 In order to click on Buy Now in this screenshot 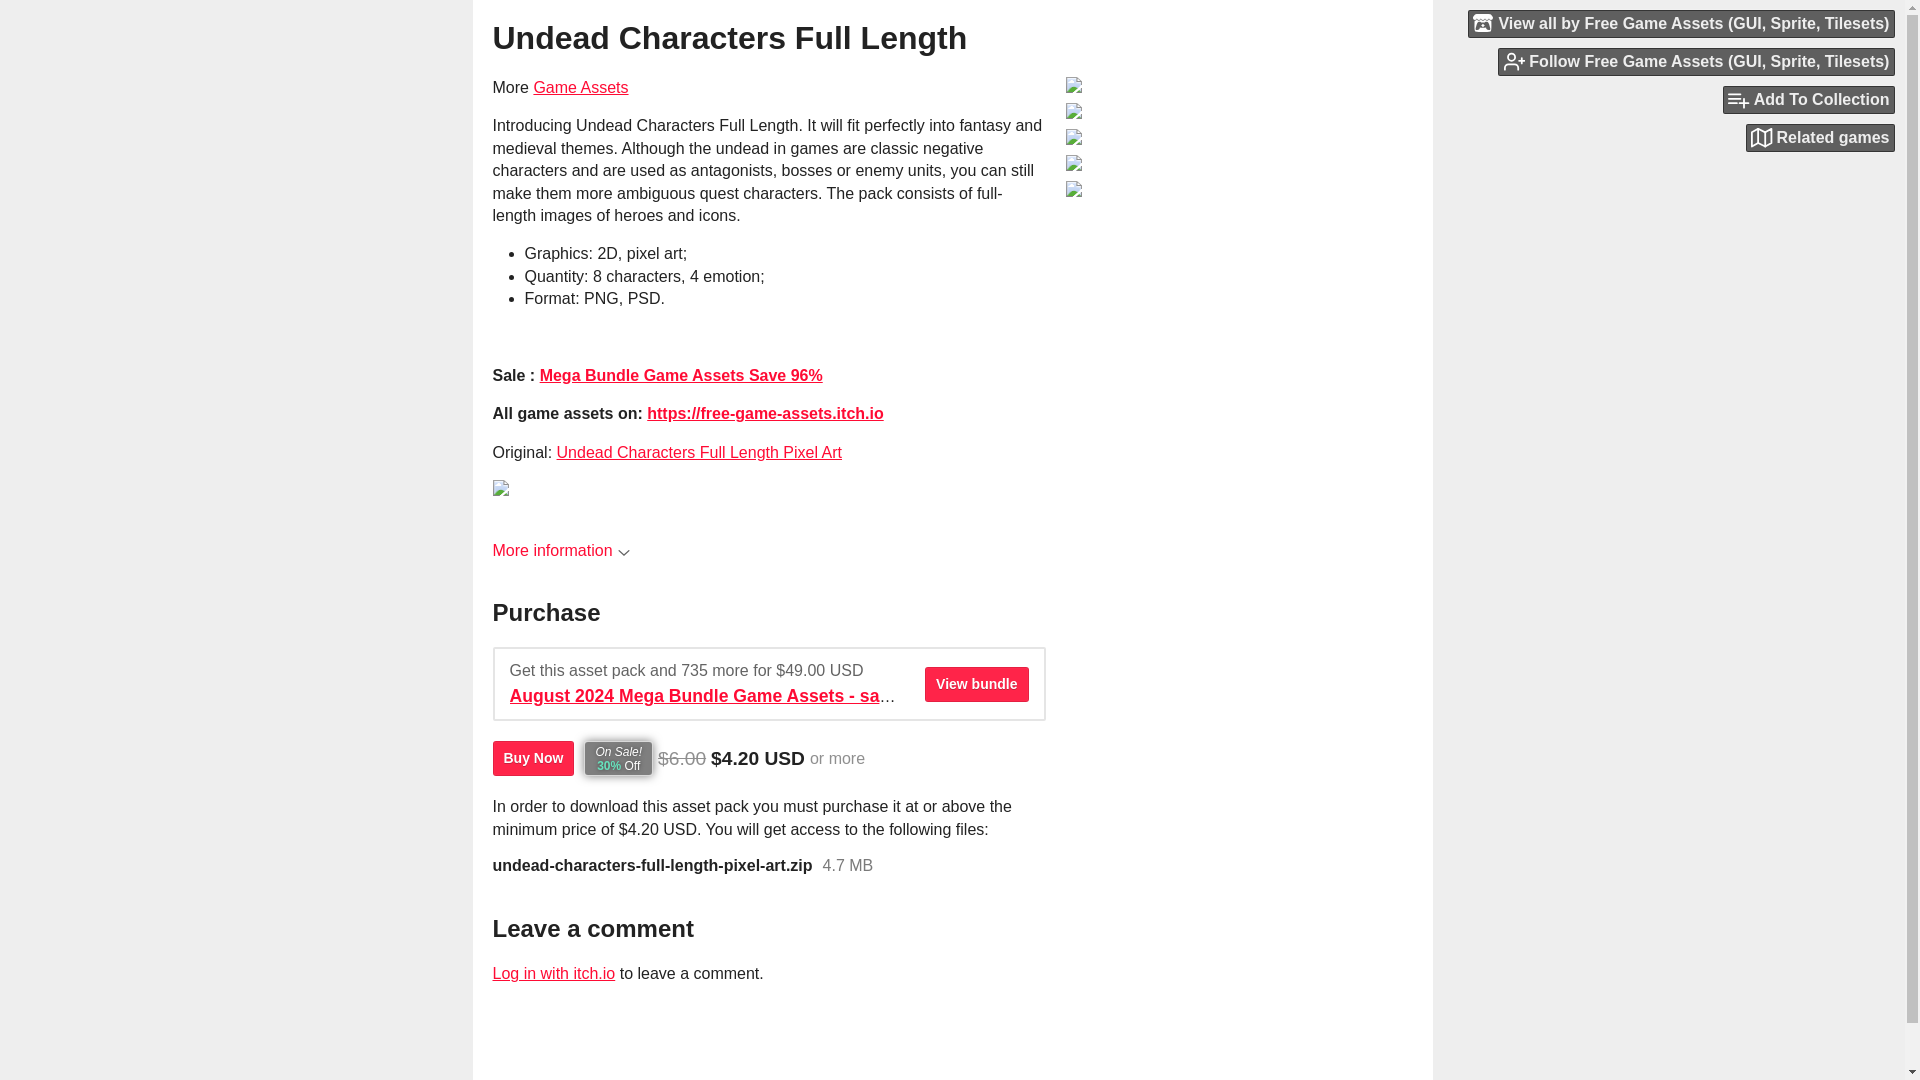, I will do `click(532, 758)`.